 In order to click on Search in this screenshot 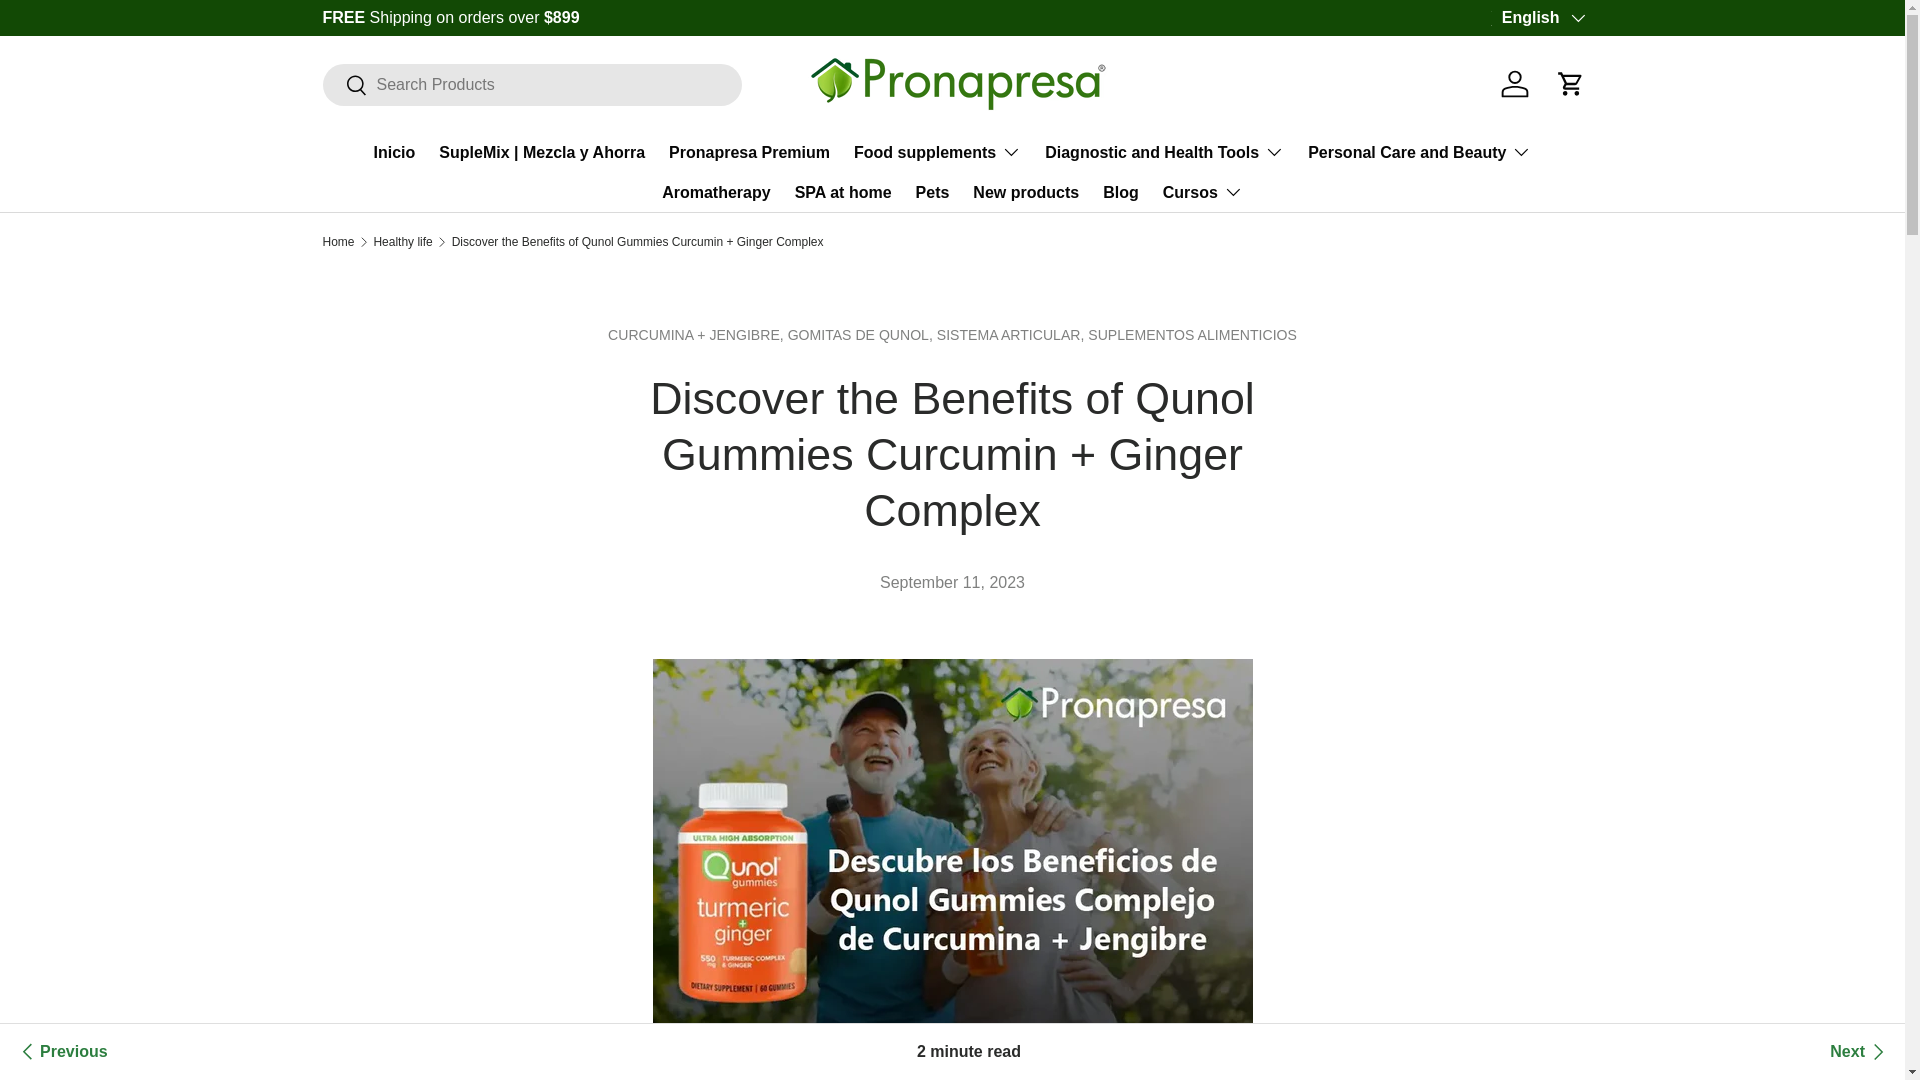, I will do `click(344, 85)`.